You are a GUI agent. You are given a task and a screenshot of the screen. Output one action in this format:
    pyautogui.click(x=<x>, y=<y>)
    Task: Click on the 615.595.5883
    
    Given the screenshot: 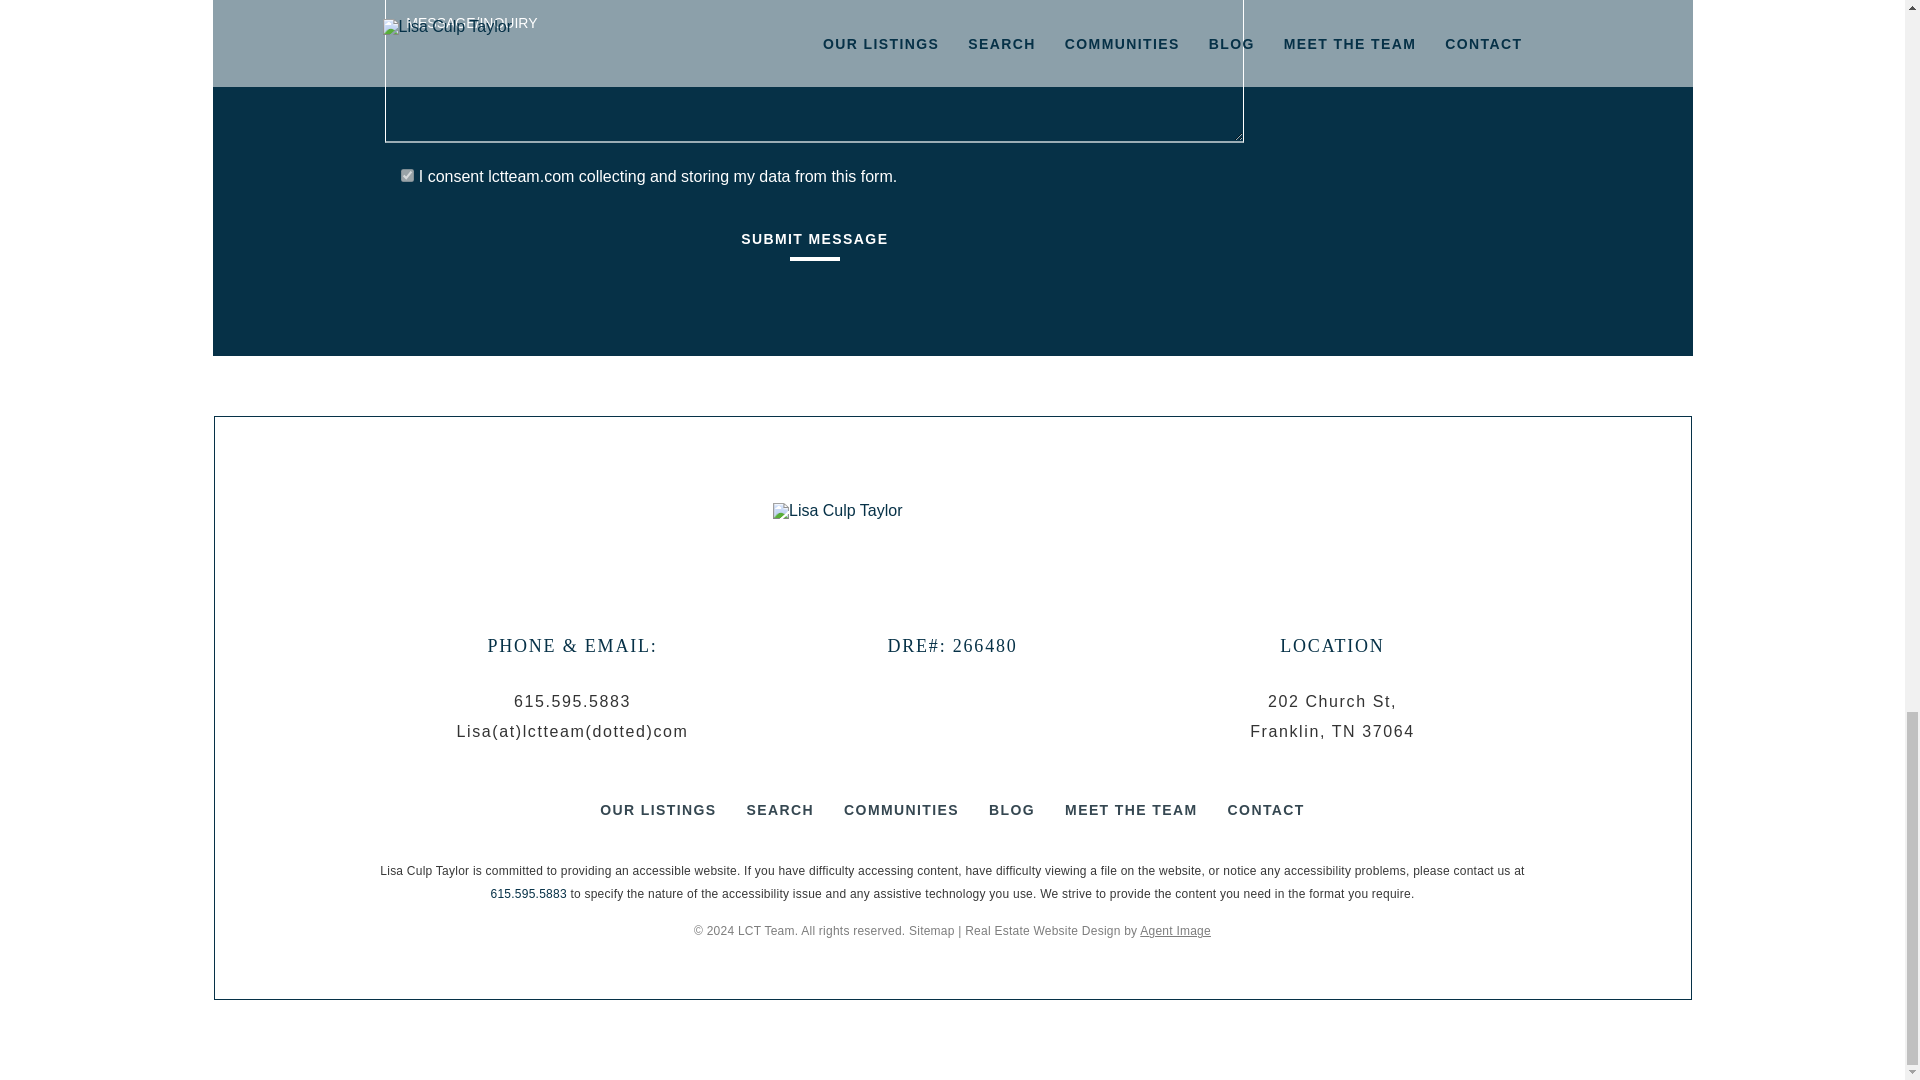 What is the action you would take?
    pyautogui.click(x=572, y=701)
    